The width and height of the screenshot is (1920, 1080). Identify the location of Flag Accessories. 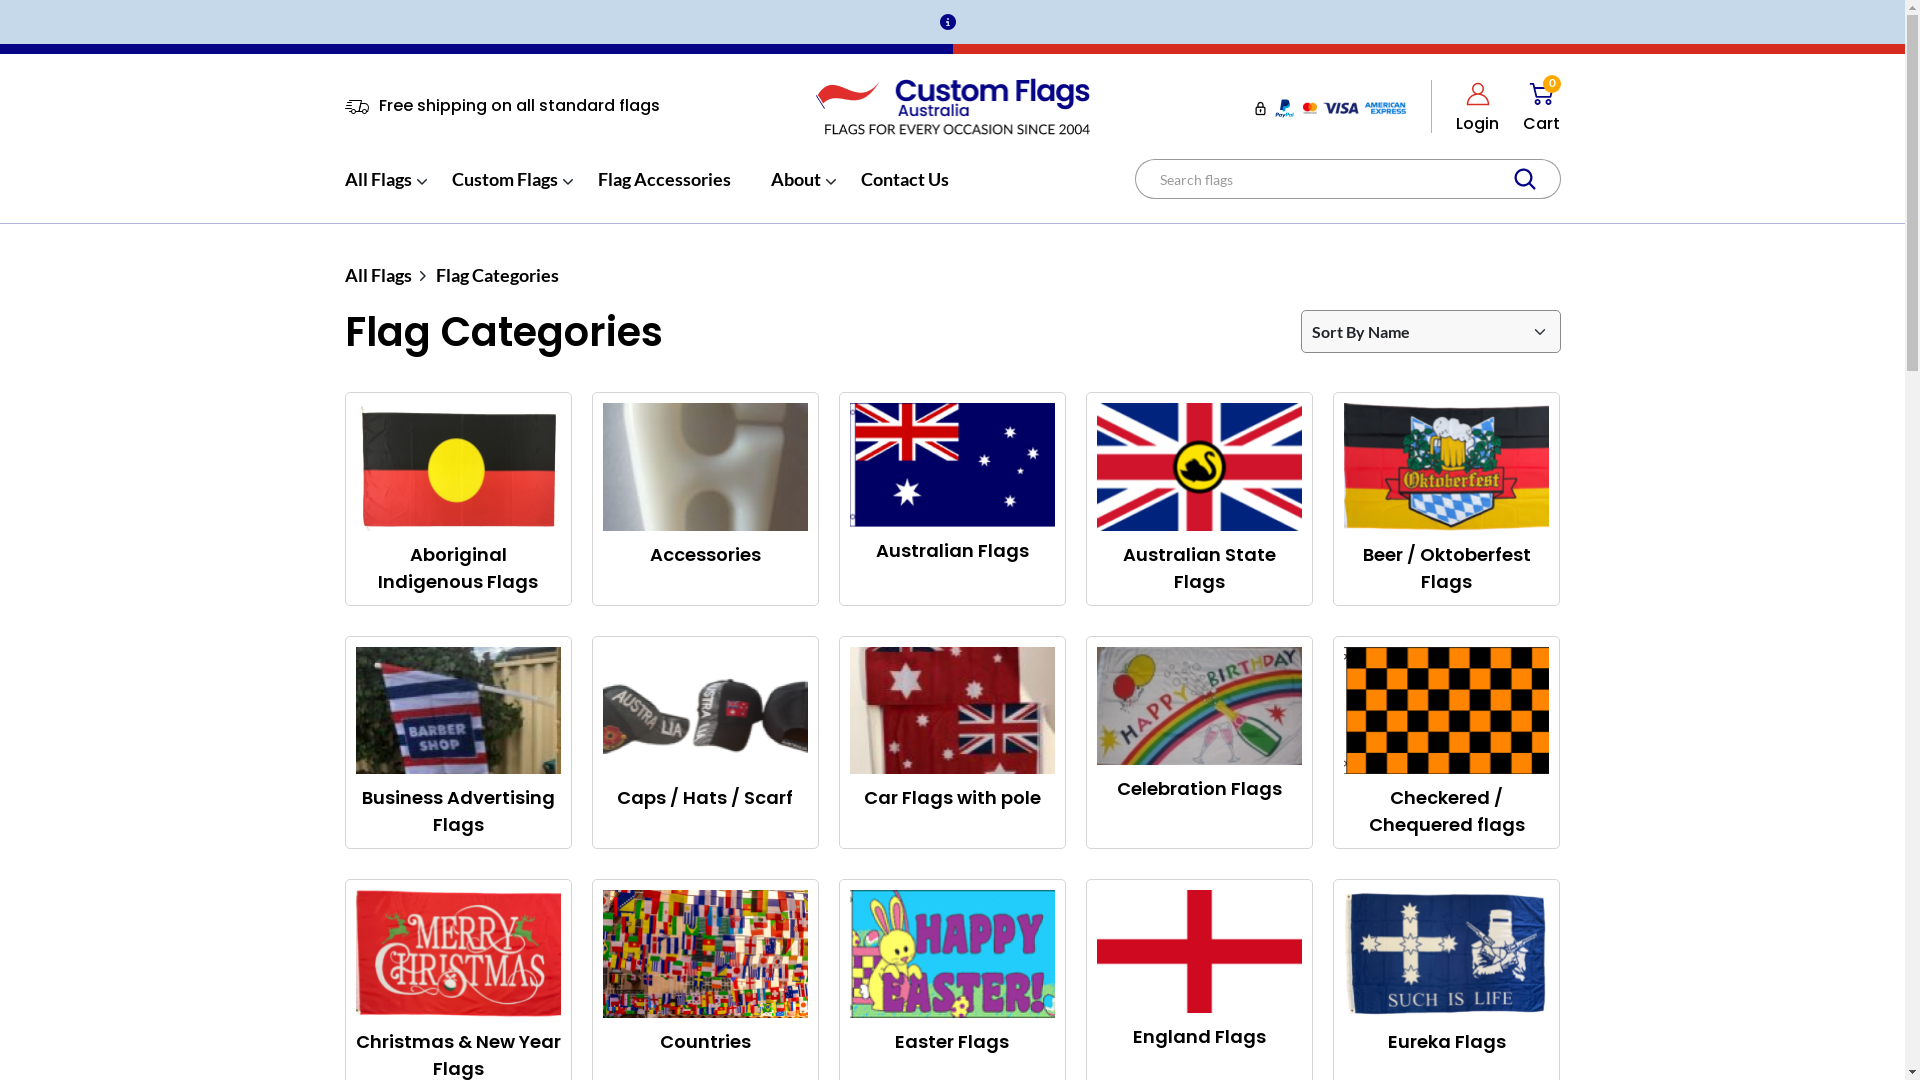
(664, 191).